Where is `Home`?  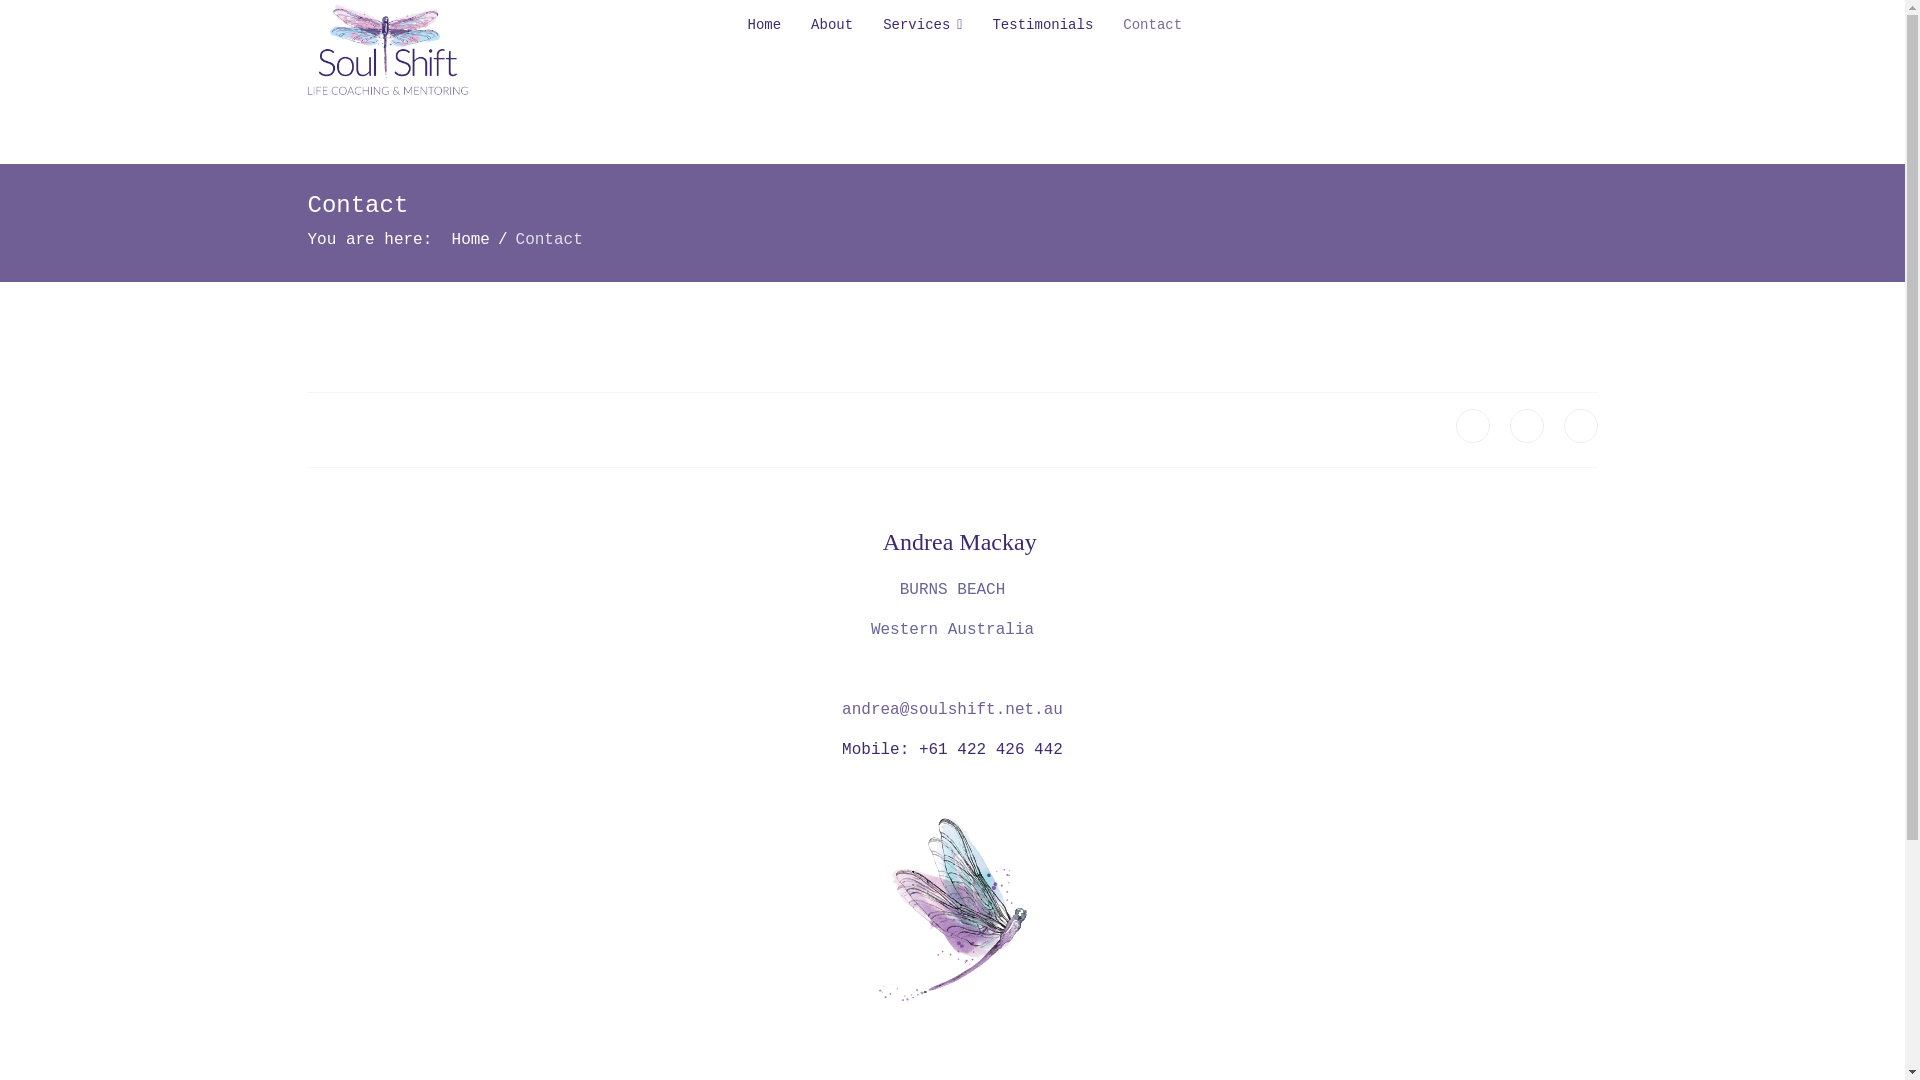
Home is located at coordinates (764, 25).